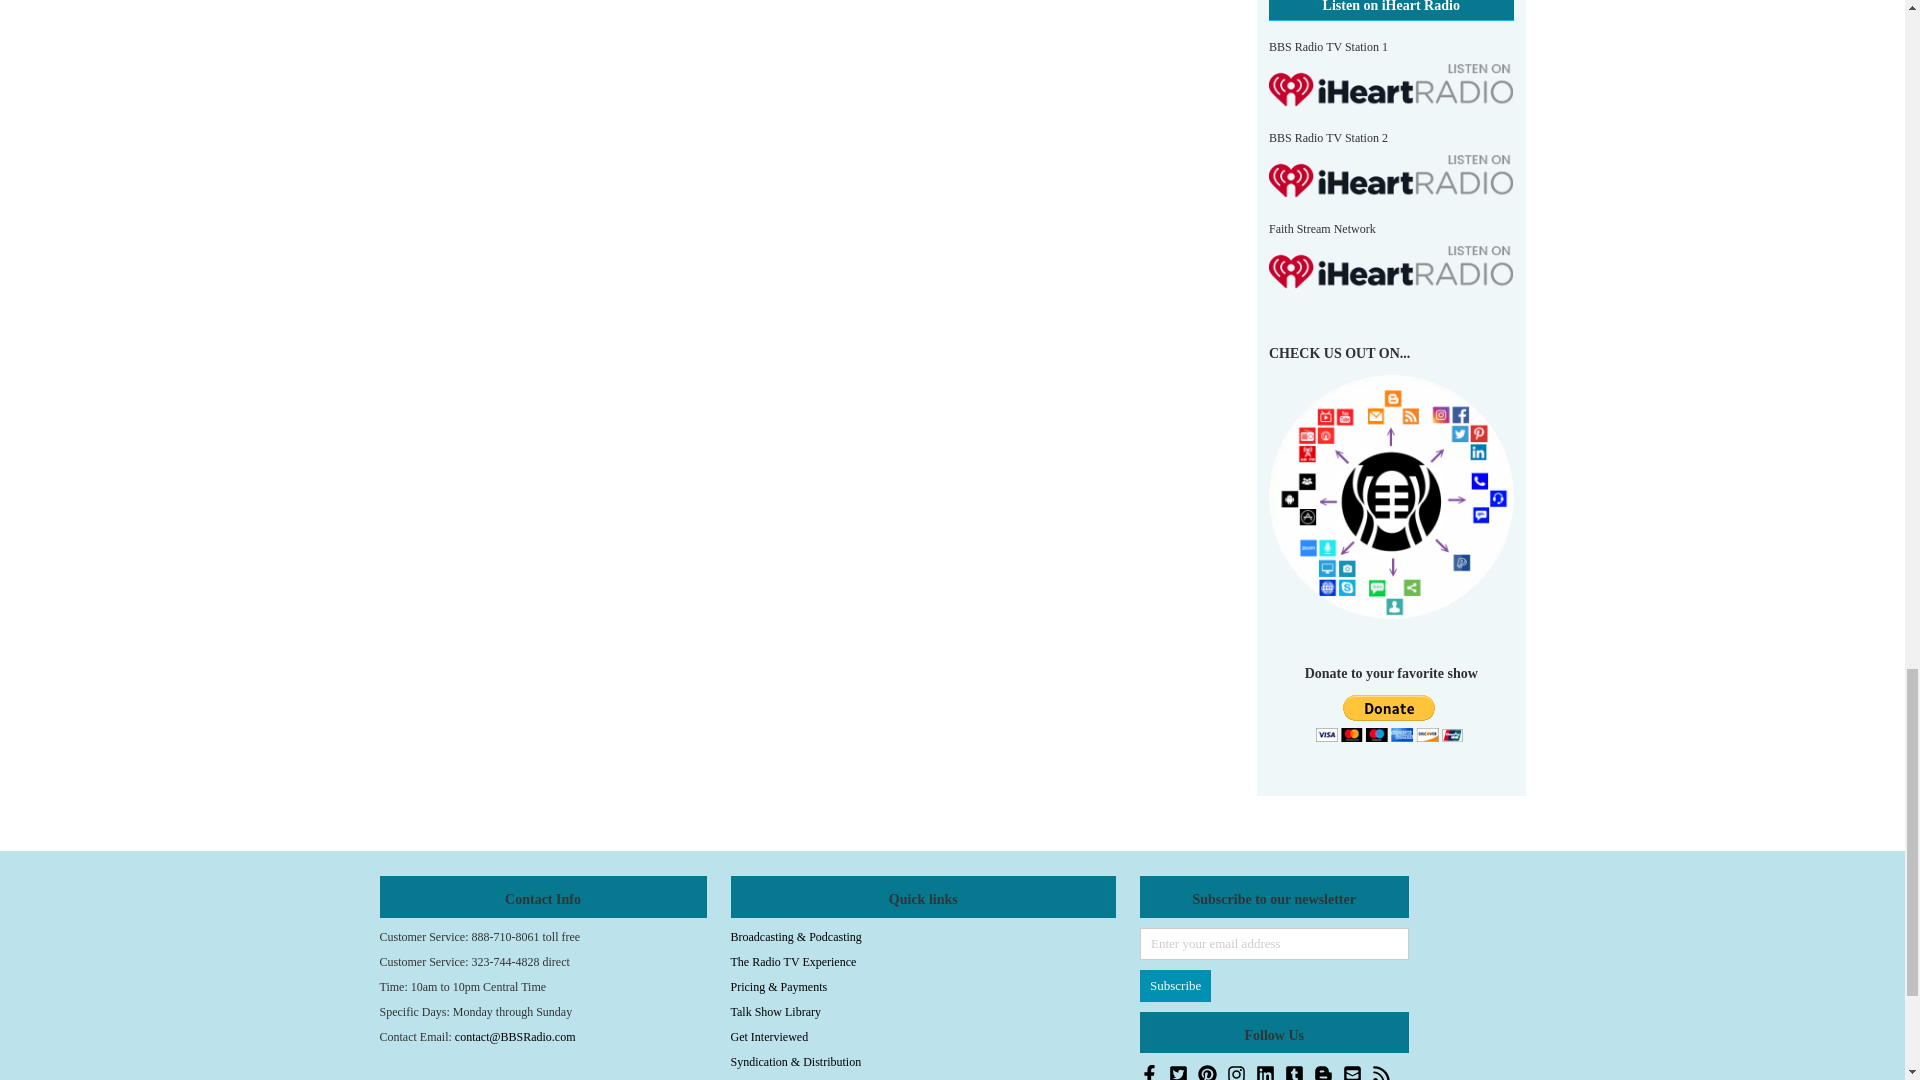 Image resolution: width=1920 pixels, height=1080 pixels. I want to click on Subscribe, so click(1176, 986).